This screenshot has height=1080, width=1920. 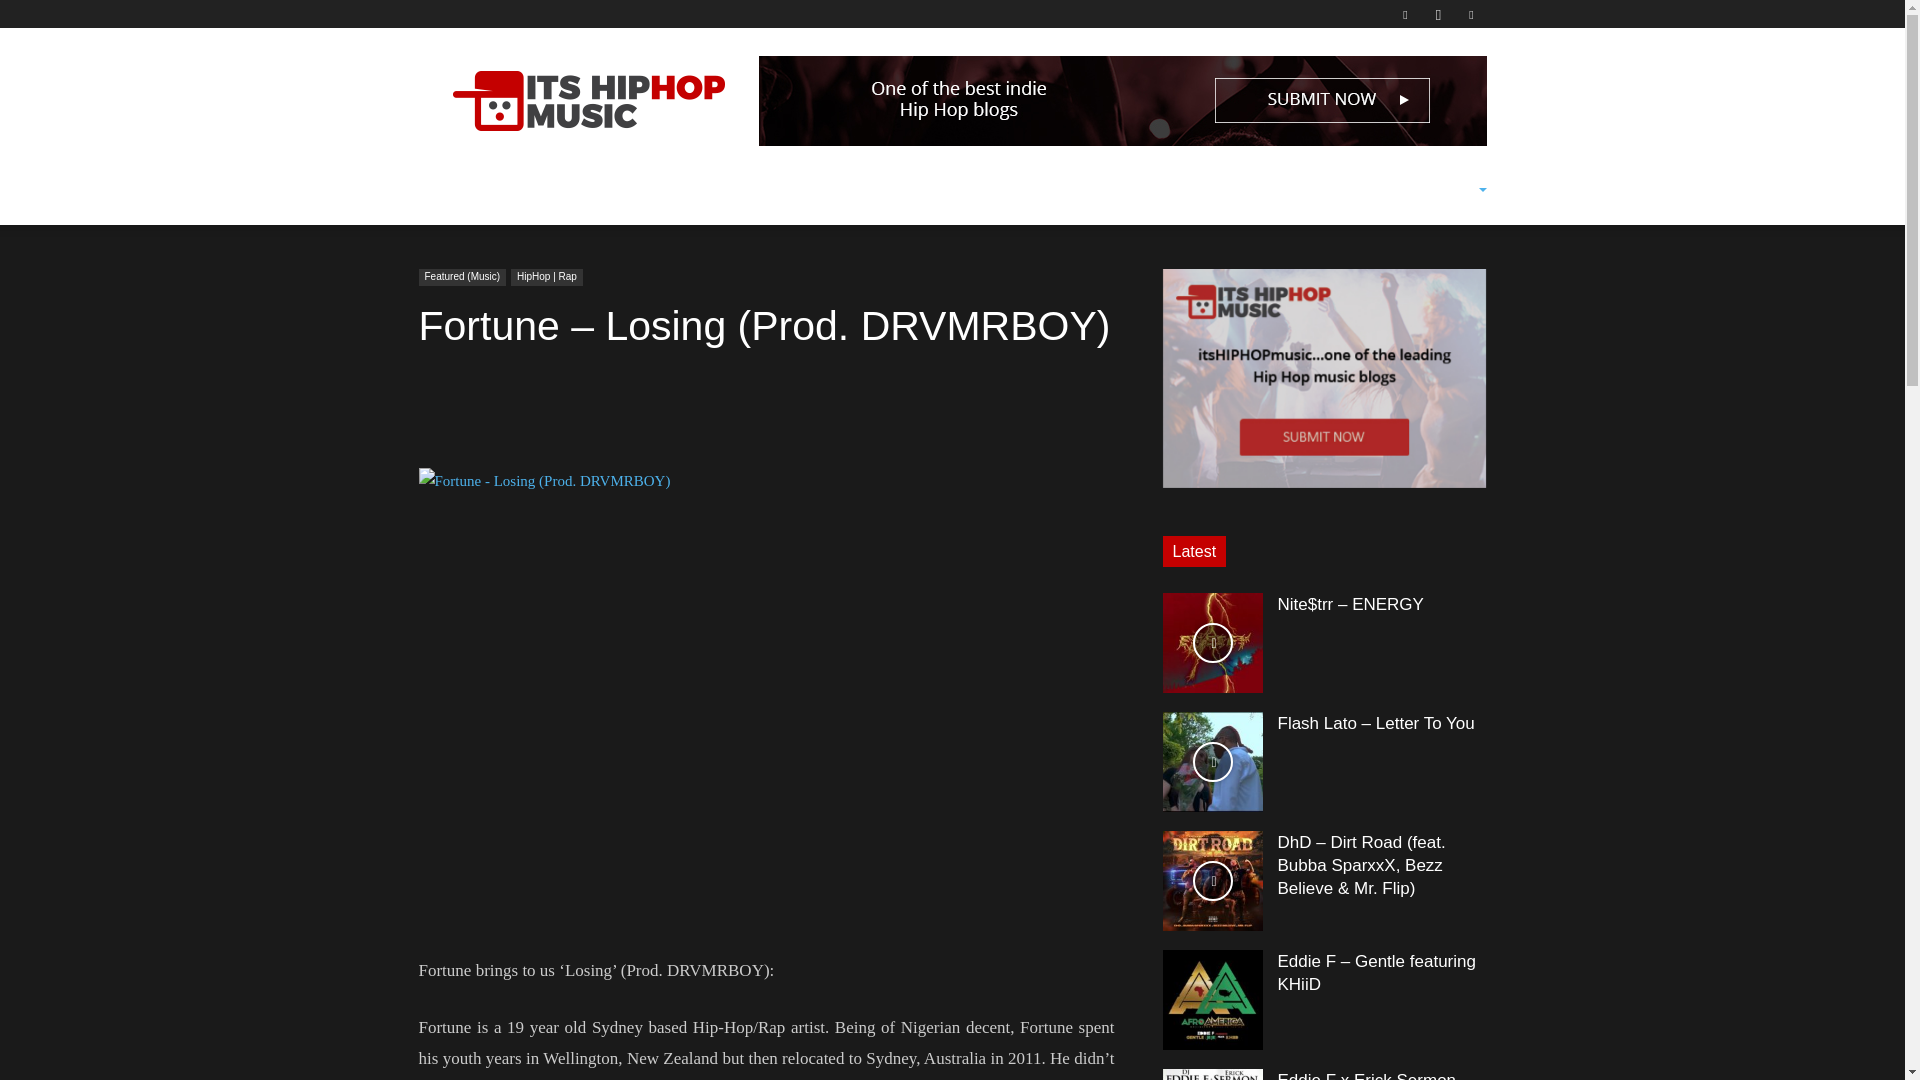 I want to click on Twitter, so click(x=1470, y=14).